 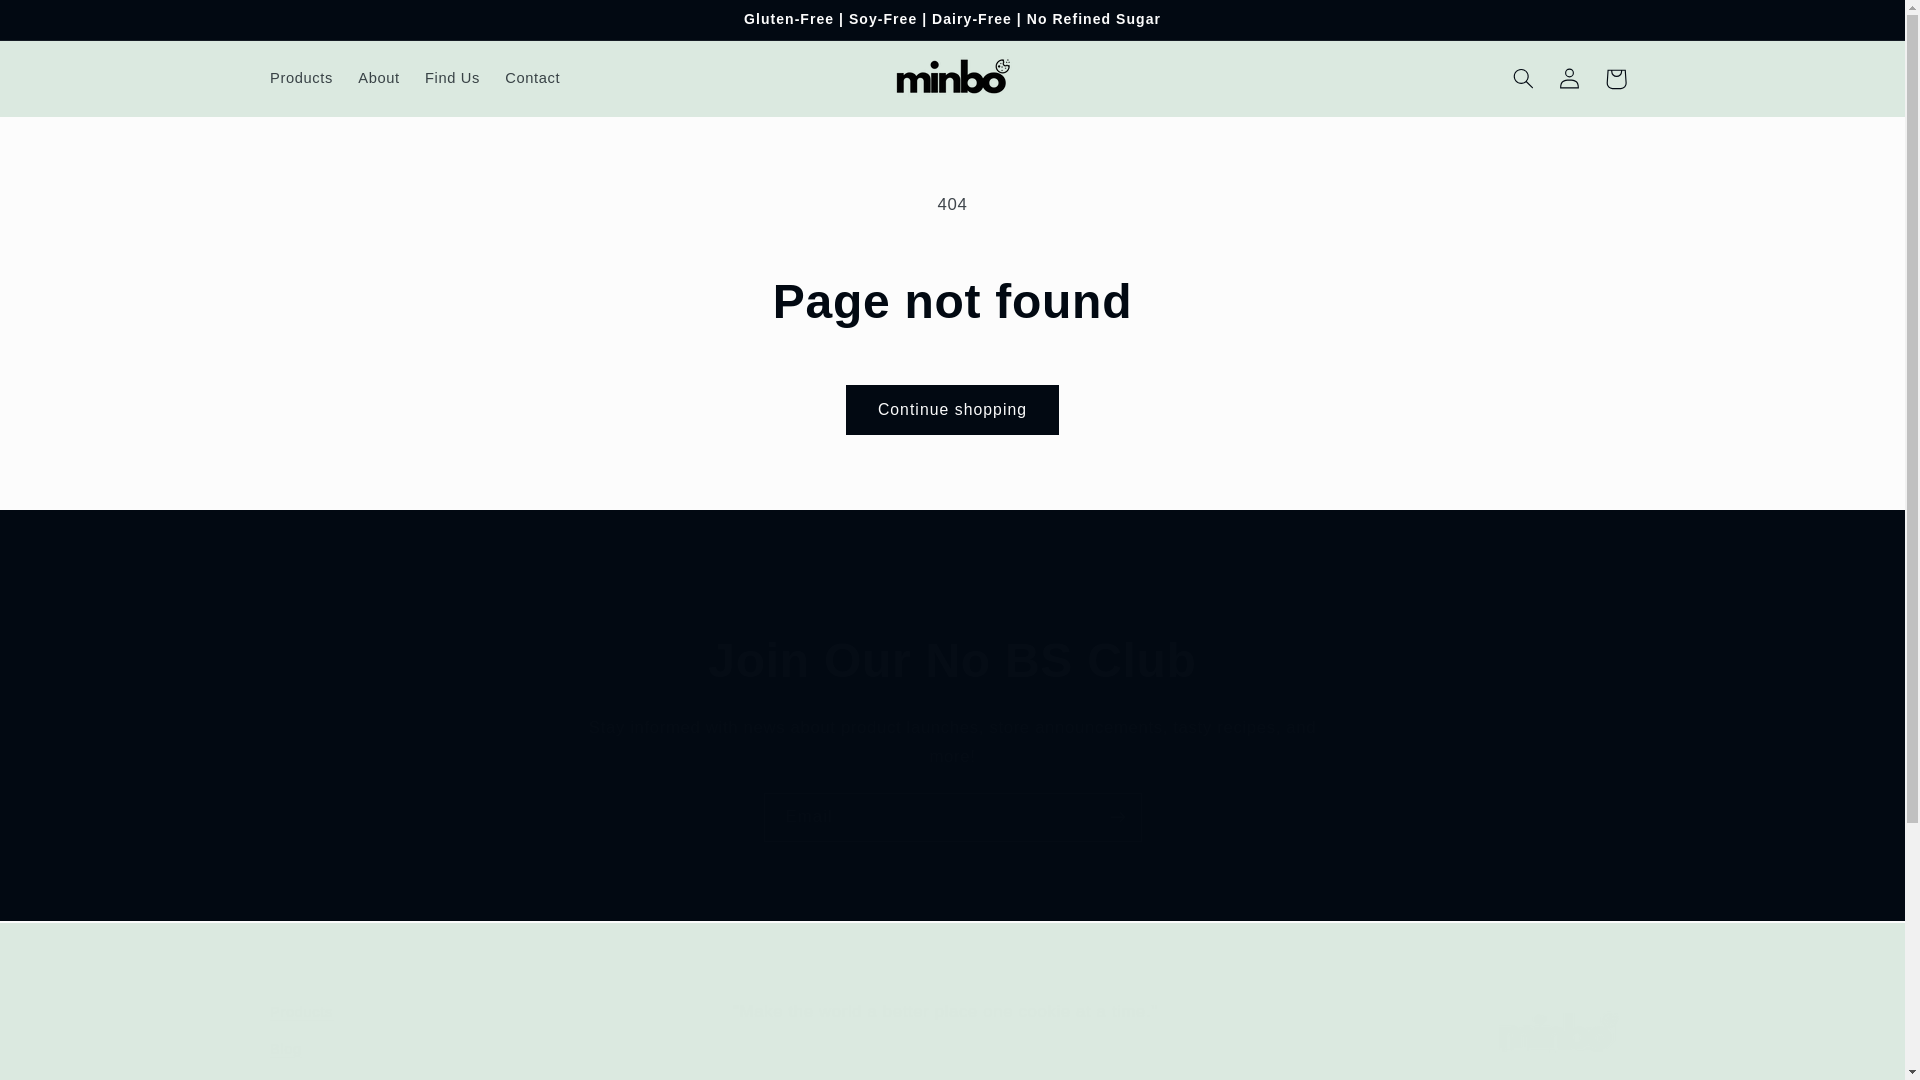 What do you see at coordinates (286, 1049) in the screenshot?
I see `Blog` at bounding box center [286, 1049].